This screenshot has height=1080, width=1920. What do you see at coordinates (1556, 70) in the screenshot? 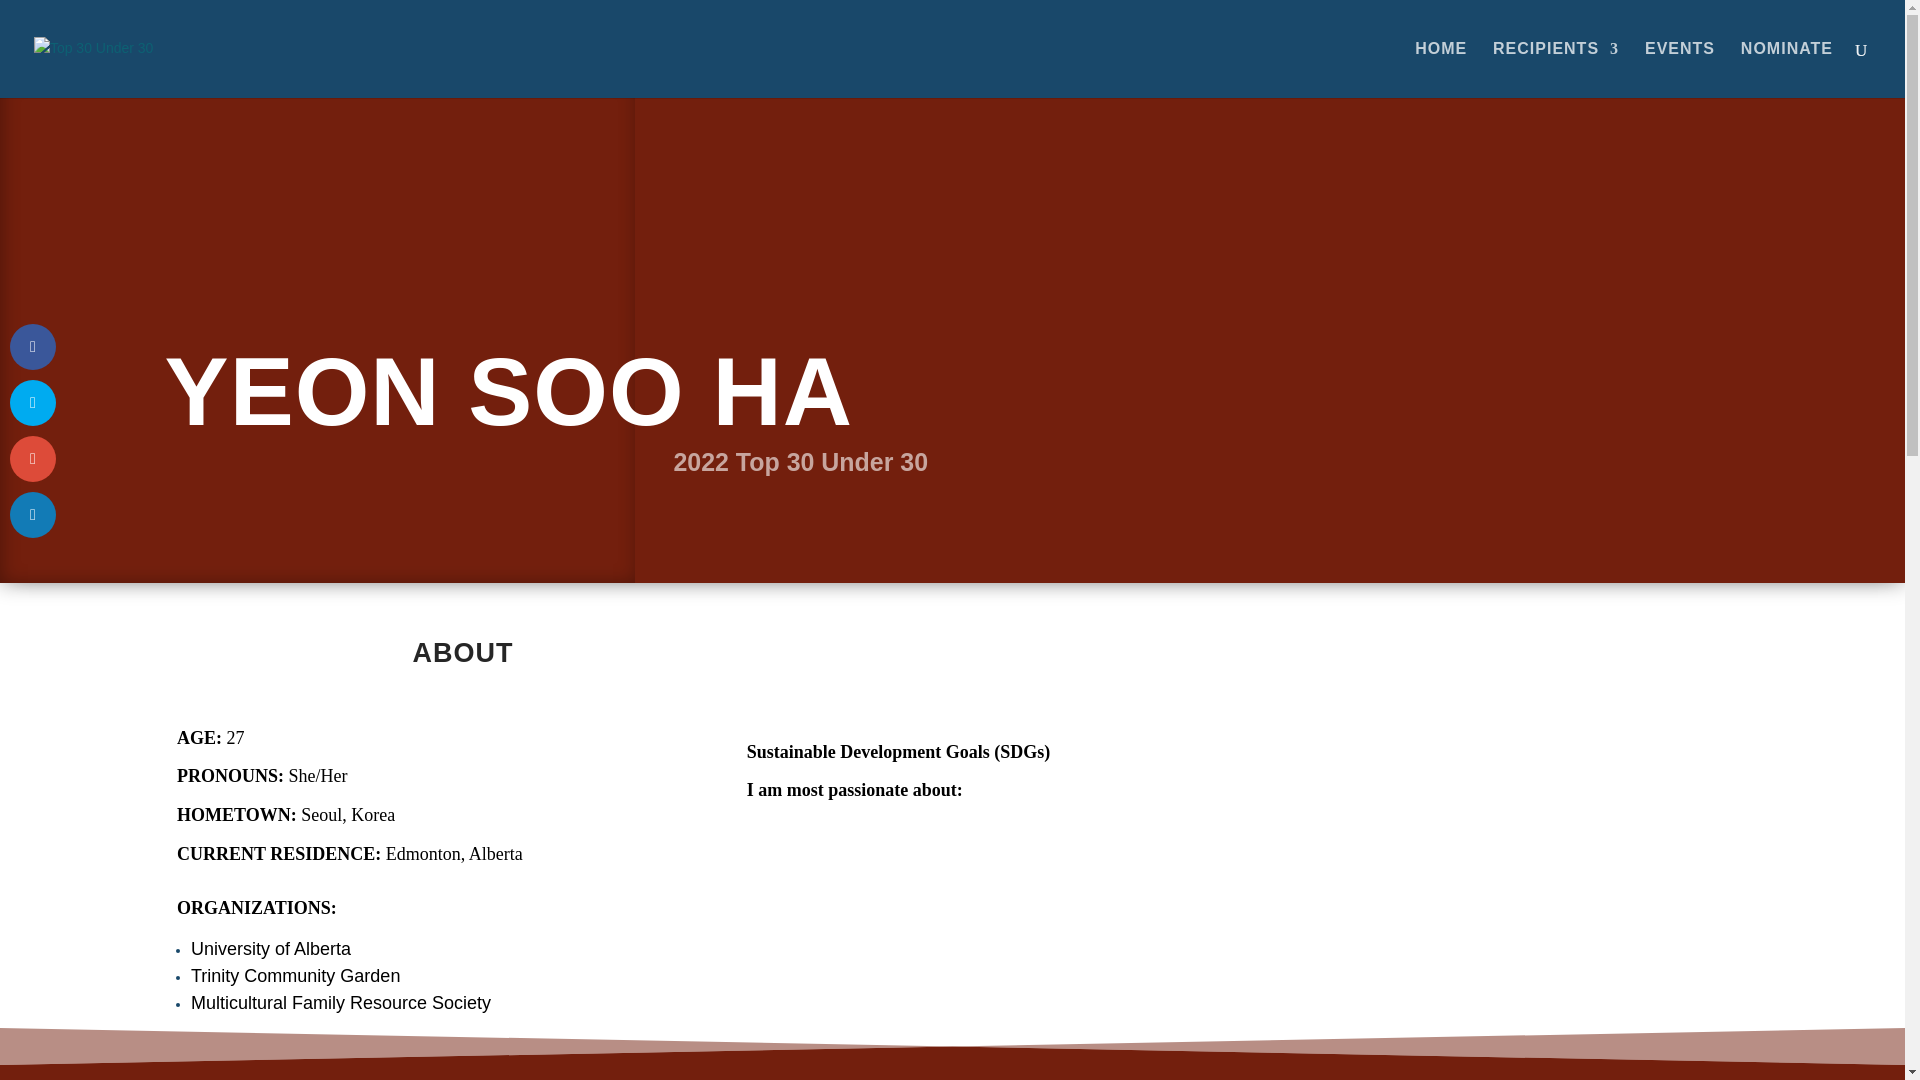
I see `RECIPIENTS` at bounding box center [1556, 70].